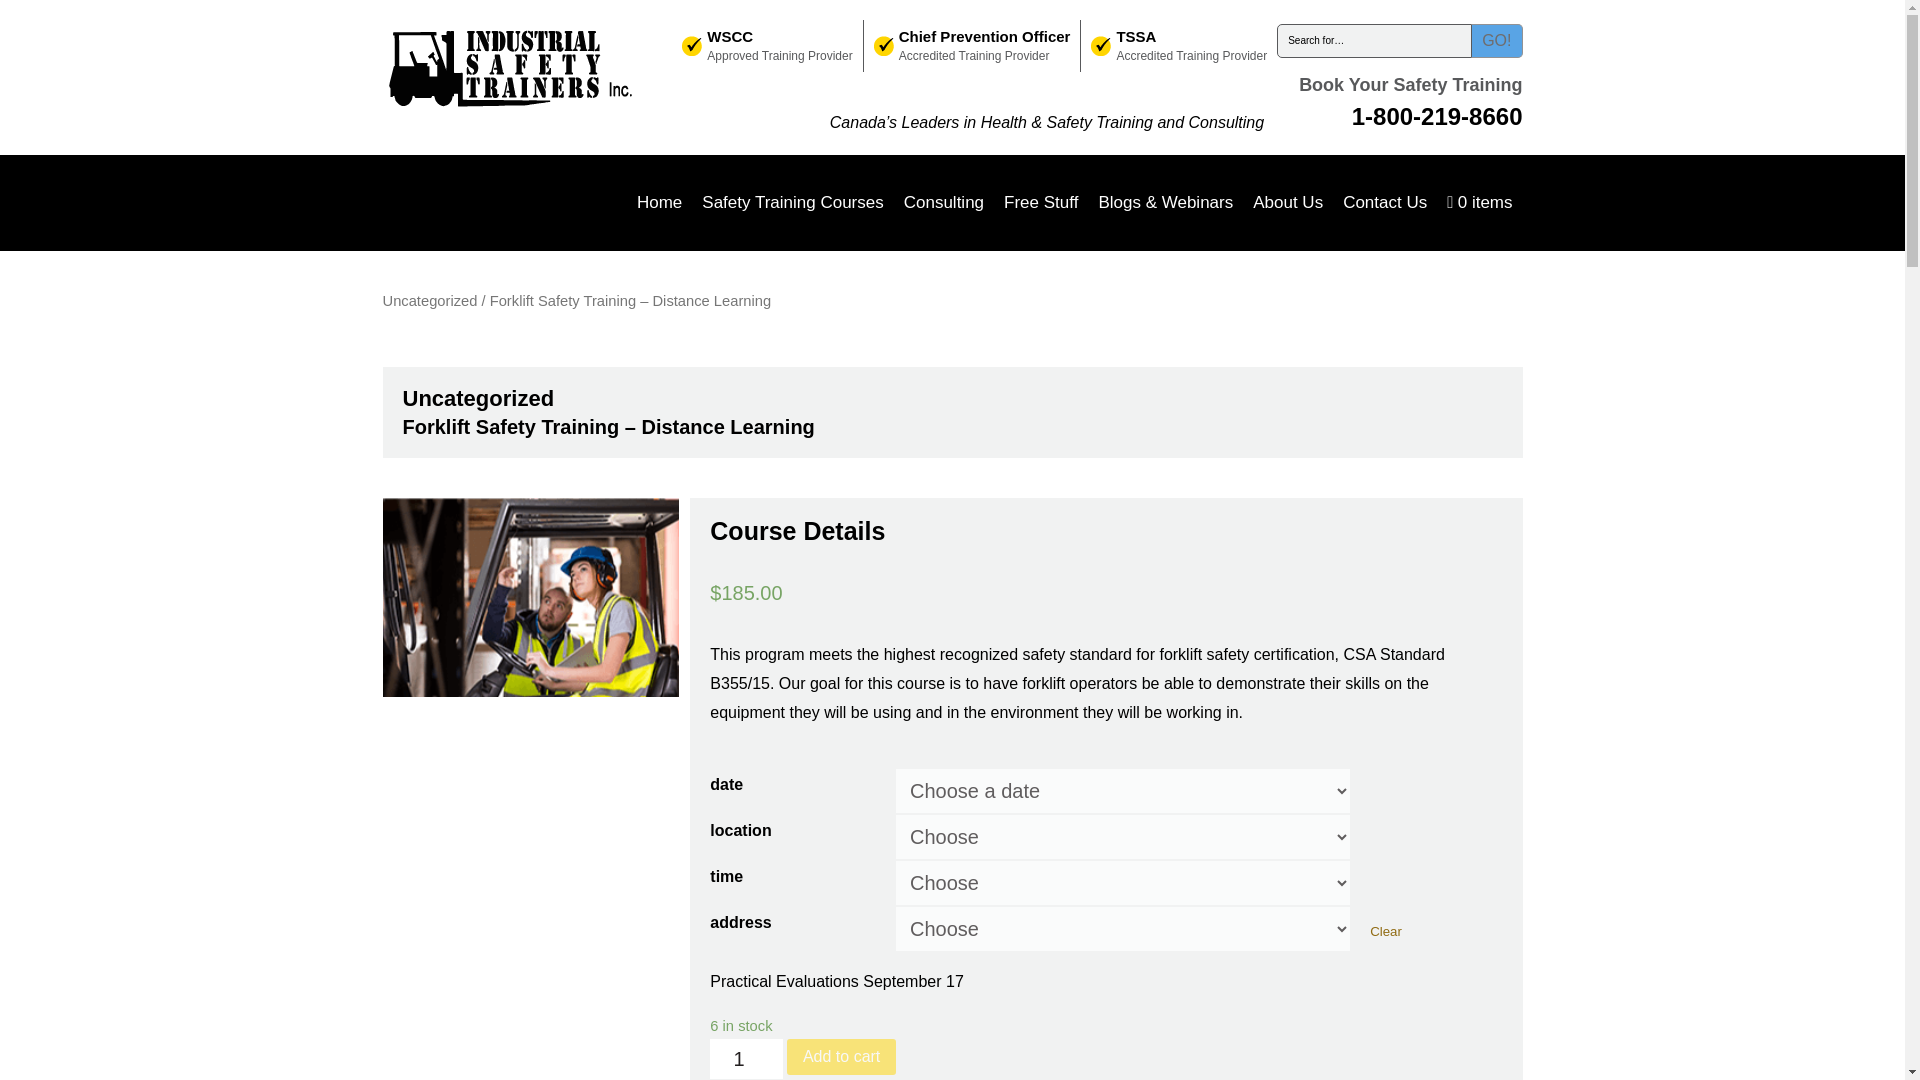 The image size is (1920, 1080). What do you see at coordinates (530, 596) in the screenshot?
I see `Forklift Safety Training 1` at bounding box center [530, 596].